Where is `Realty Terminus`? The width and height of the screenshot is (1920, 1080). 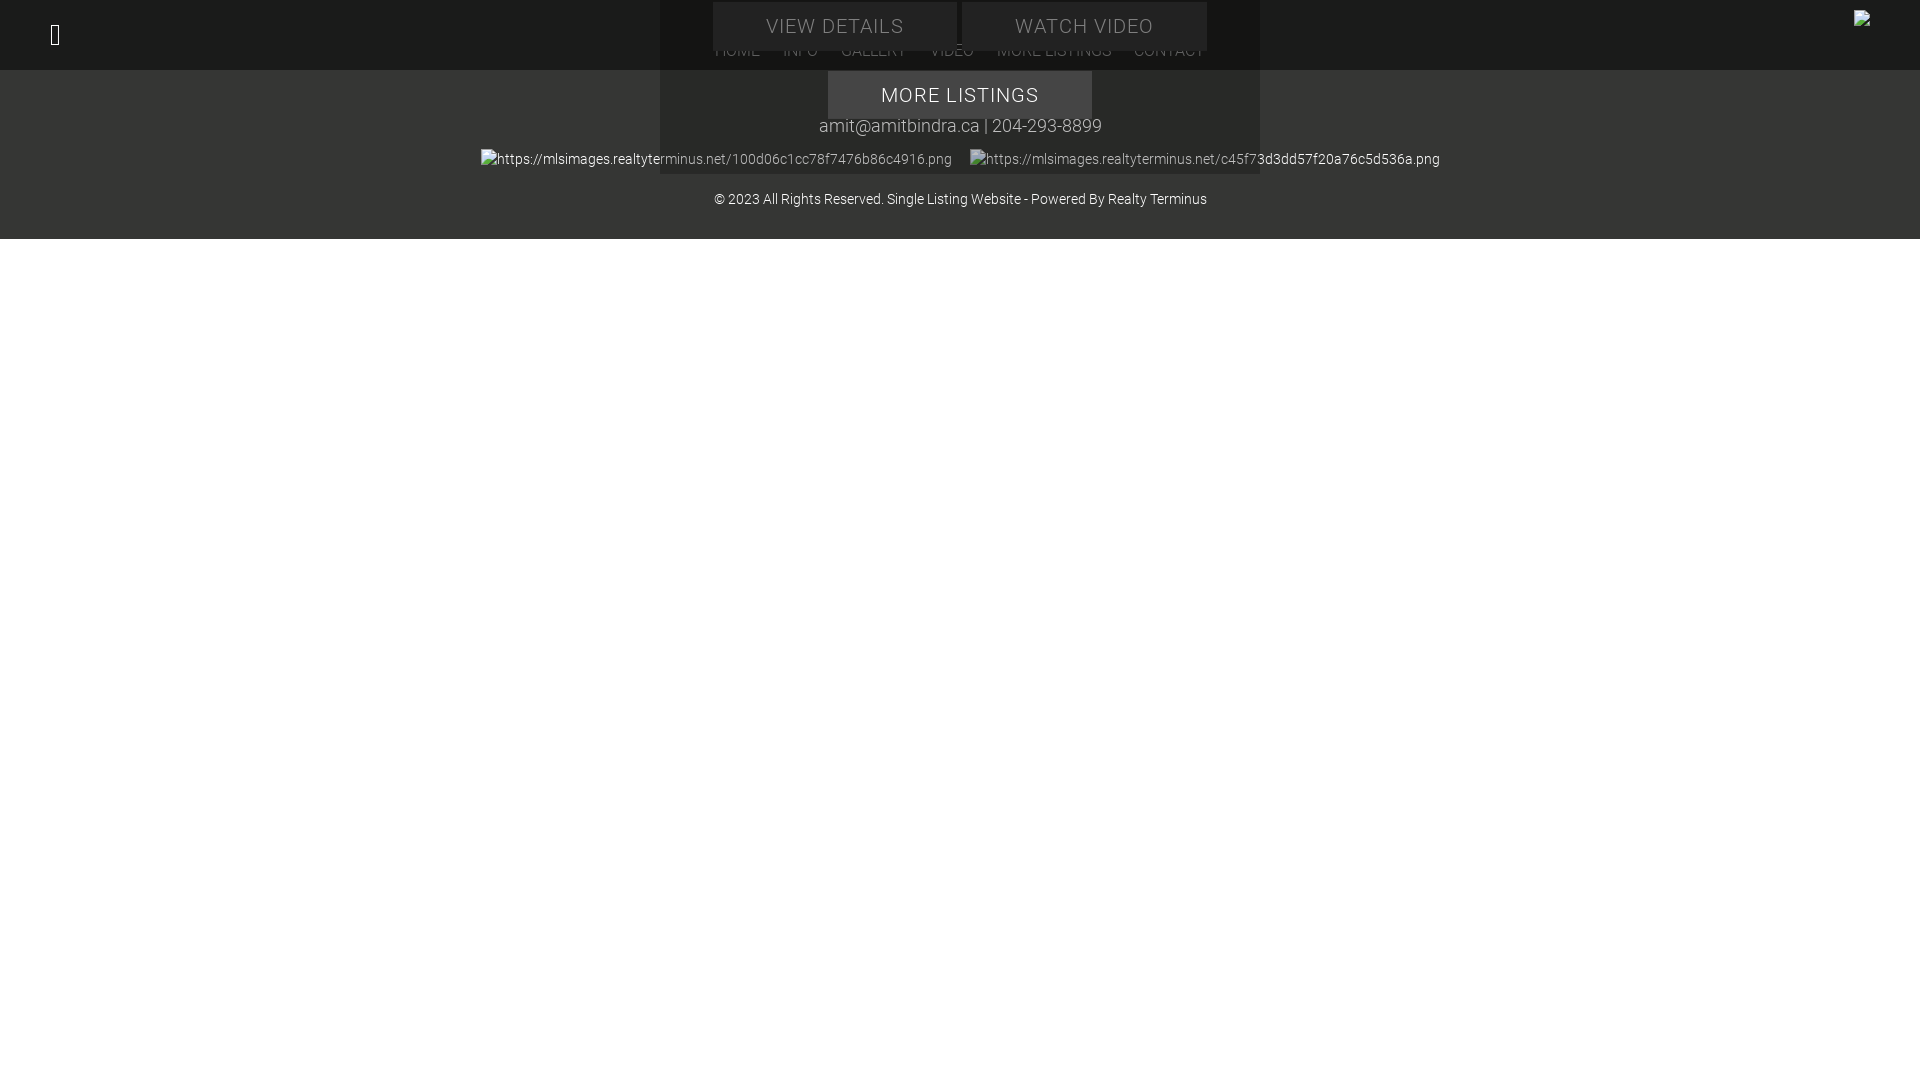
Realty Terminus is located at coordinates (1158, 199).